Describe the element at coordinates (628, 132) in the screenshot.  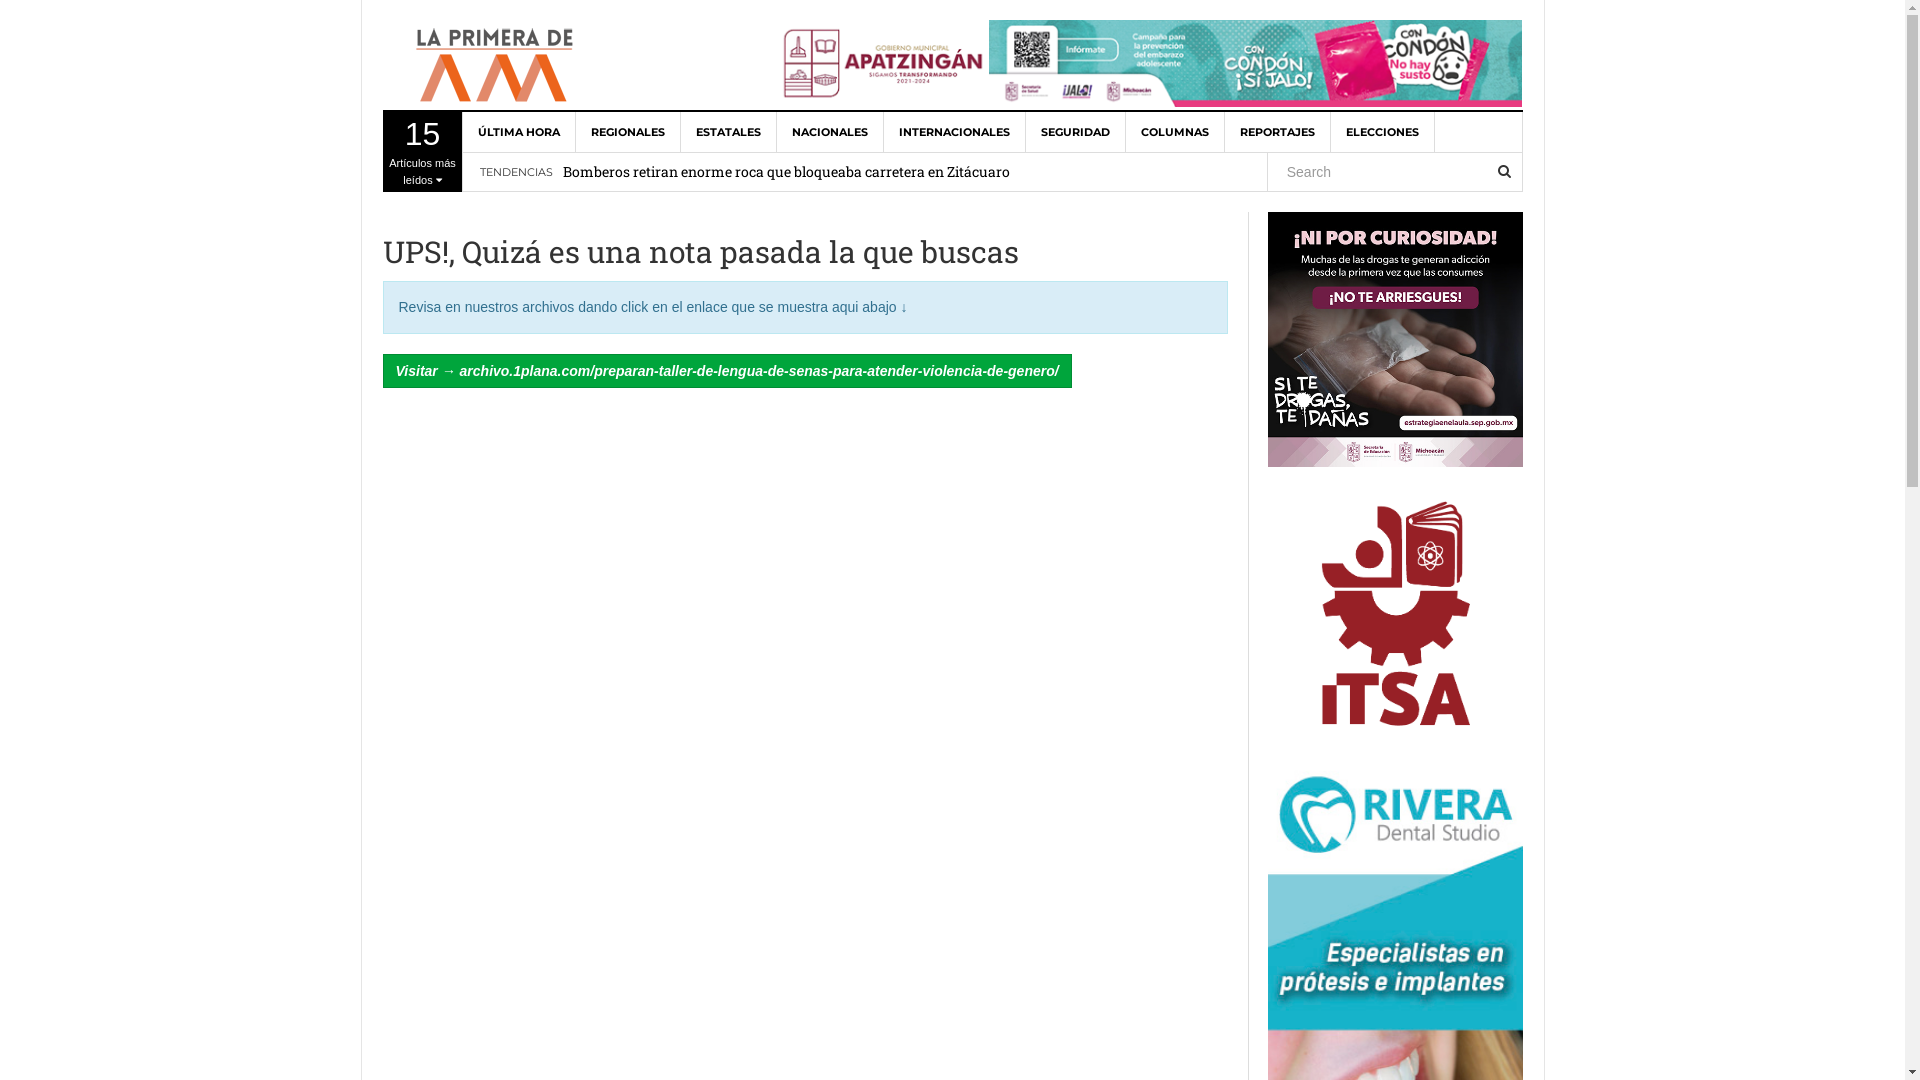
I see `REGIONALES` at that location.